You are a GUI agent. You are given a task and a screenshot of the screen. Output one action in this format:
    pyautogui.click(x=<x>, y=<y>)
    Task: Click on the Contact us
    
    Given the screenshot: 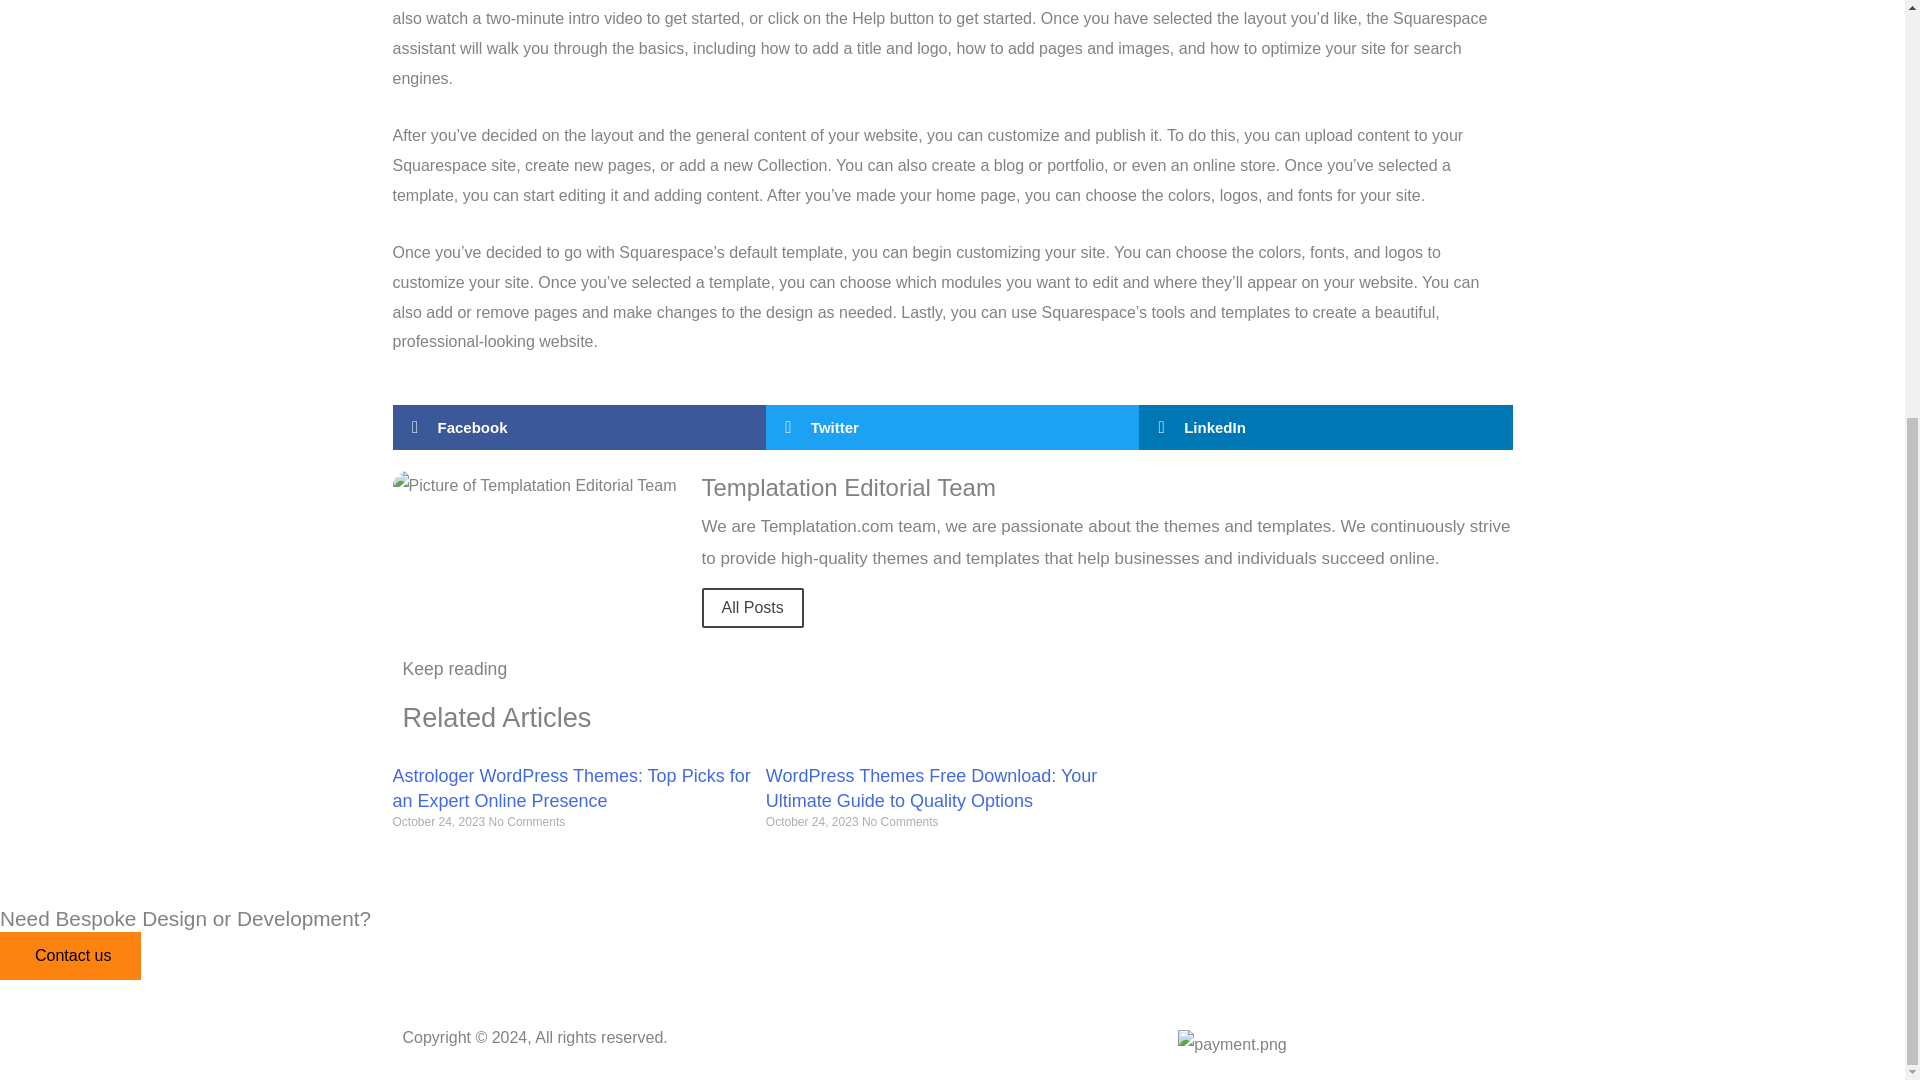 What is the action you would take?
    pyautogui.click(x=70, y=956)
    